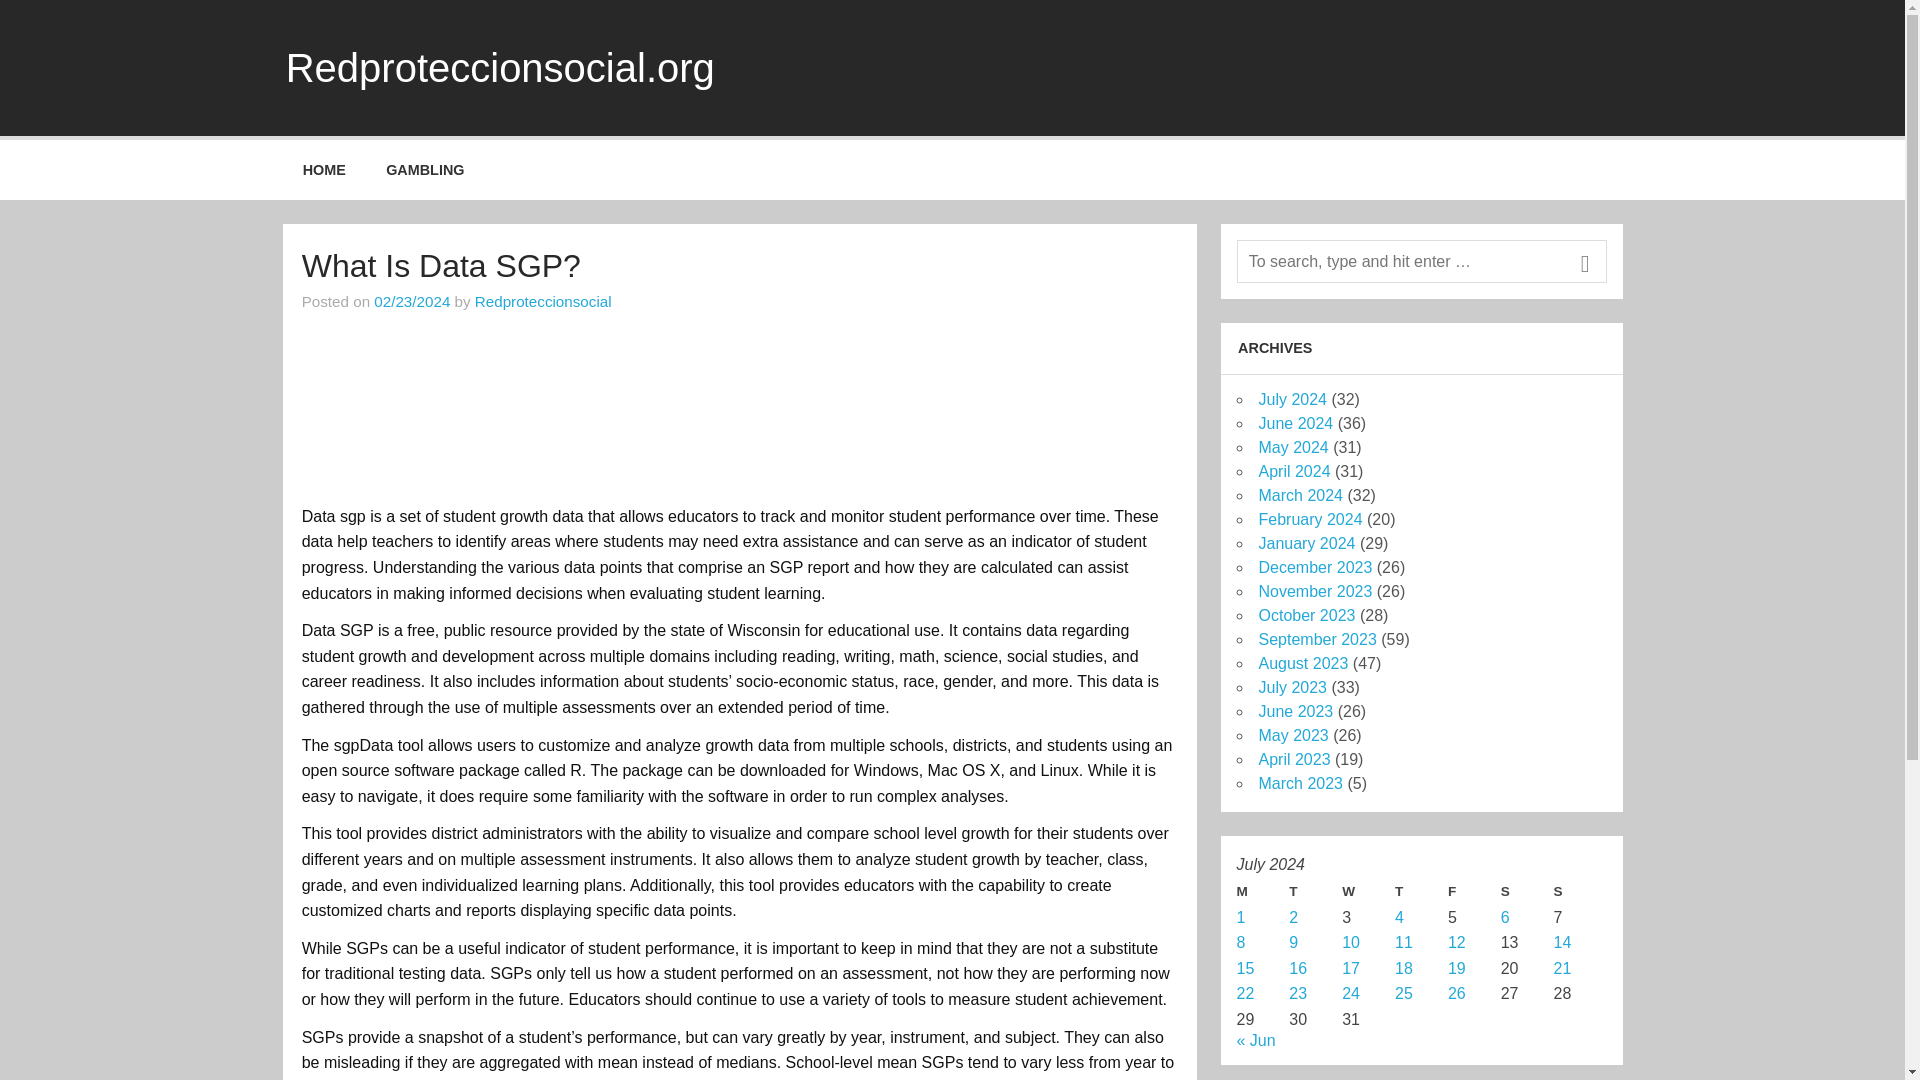  What do you see at coordinates (324, 170) in the screenshot?
I see `HOME` at bounding box center [324, 170].